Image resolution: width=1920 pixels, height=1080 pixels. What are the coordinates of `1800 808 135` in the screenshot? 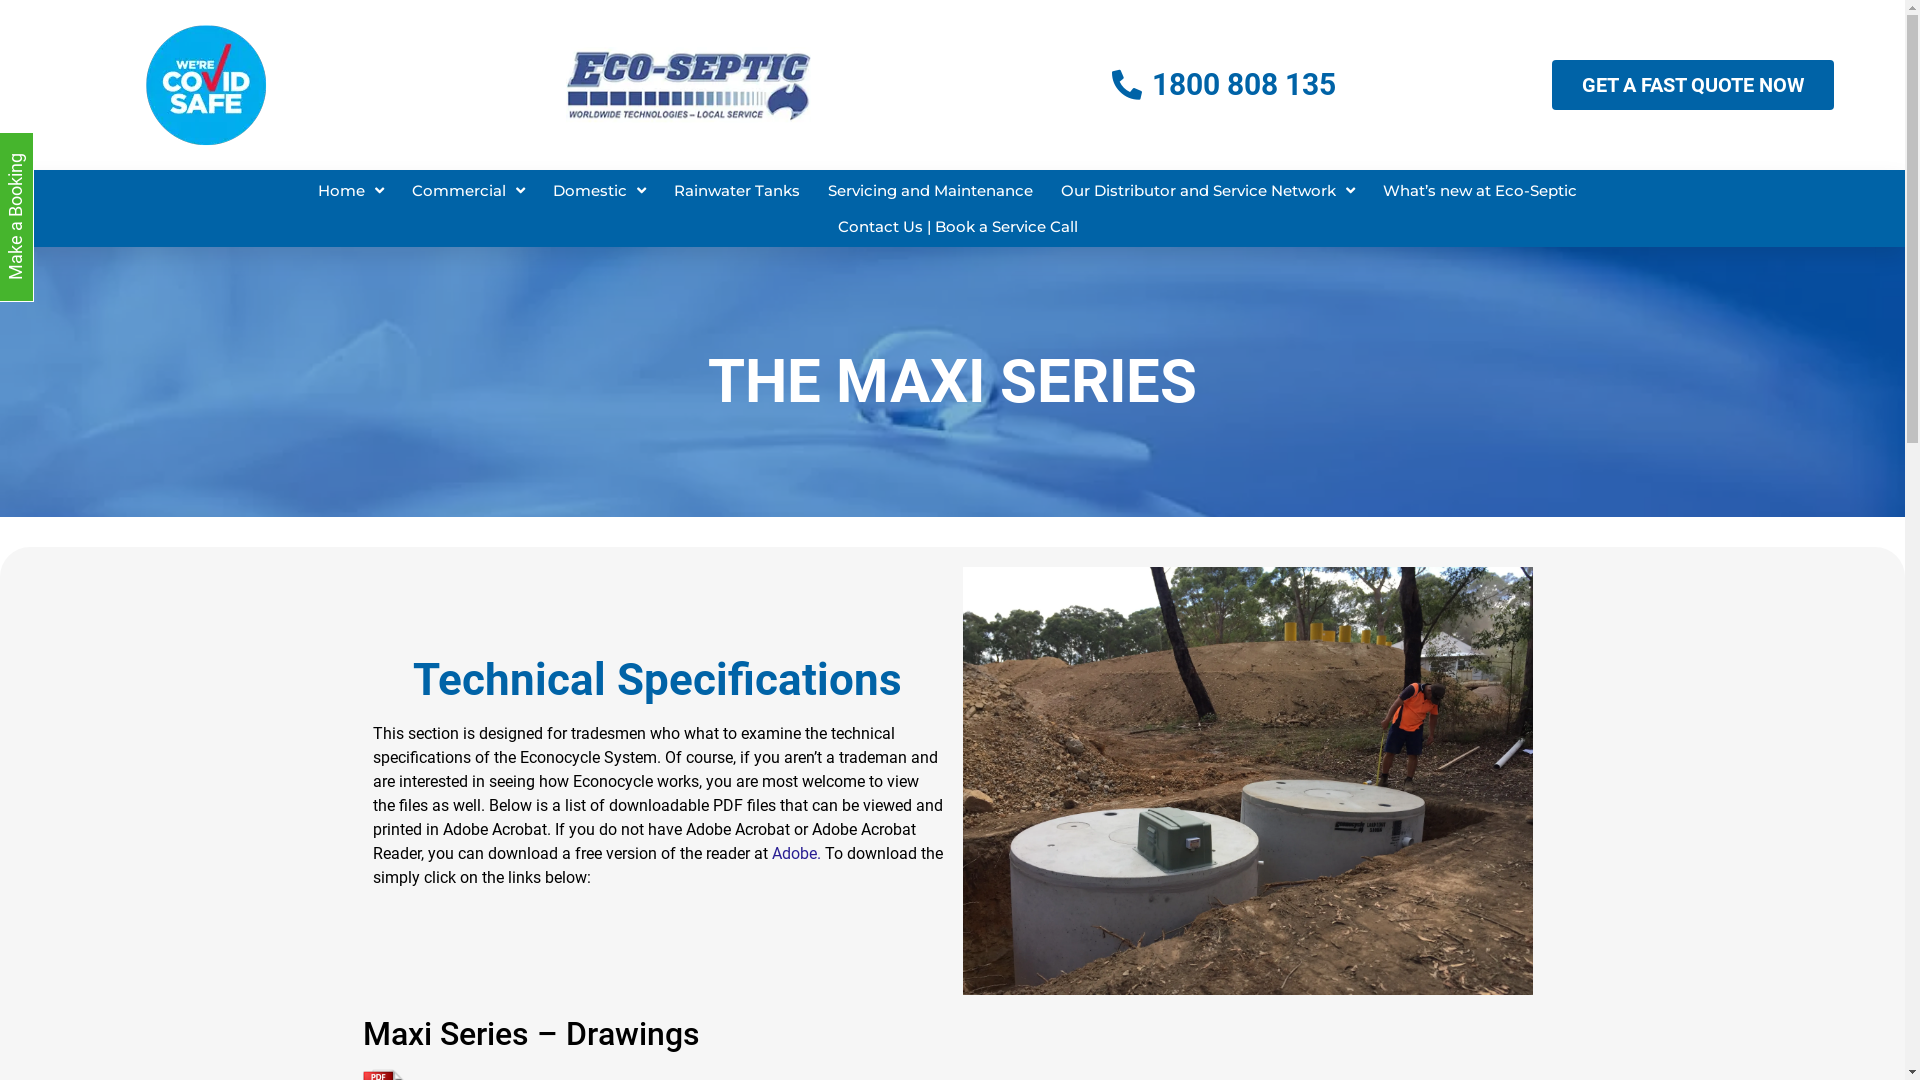 It's located at (1224, 84).